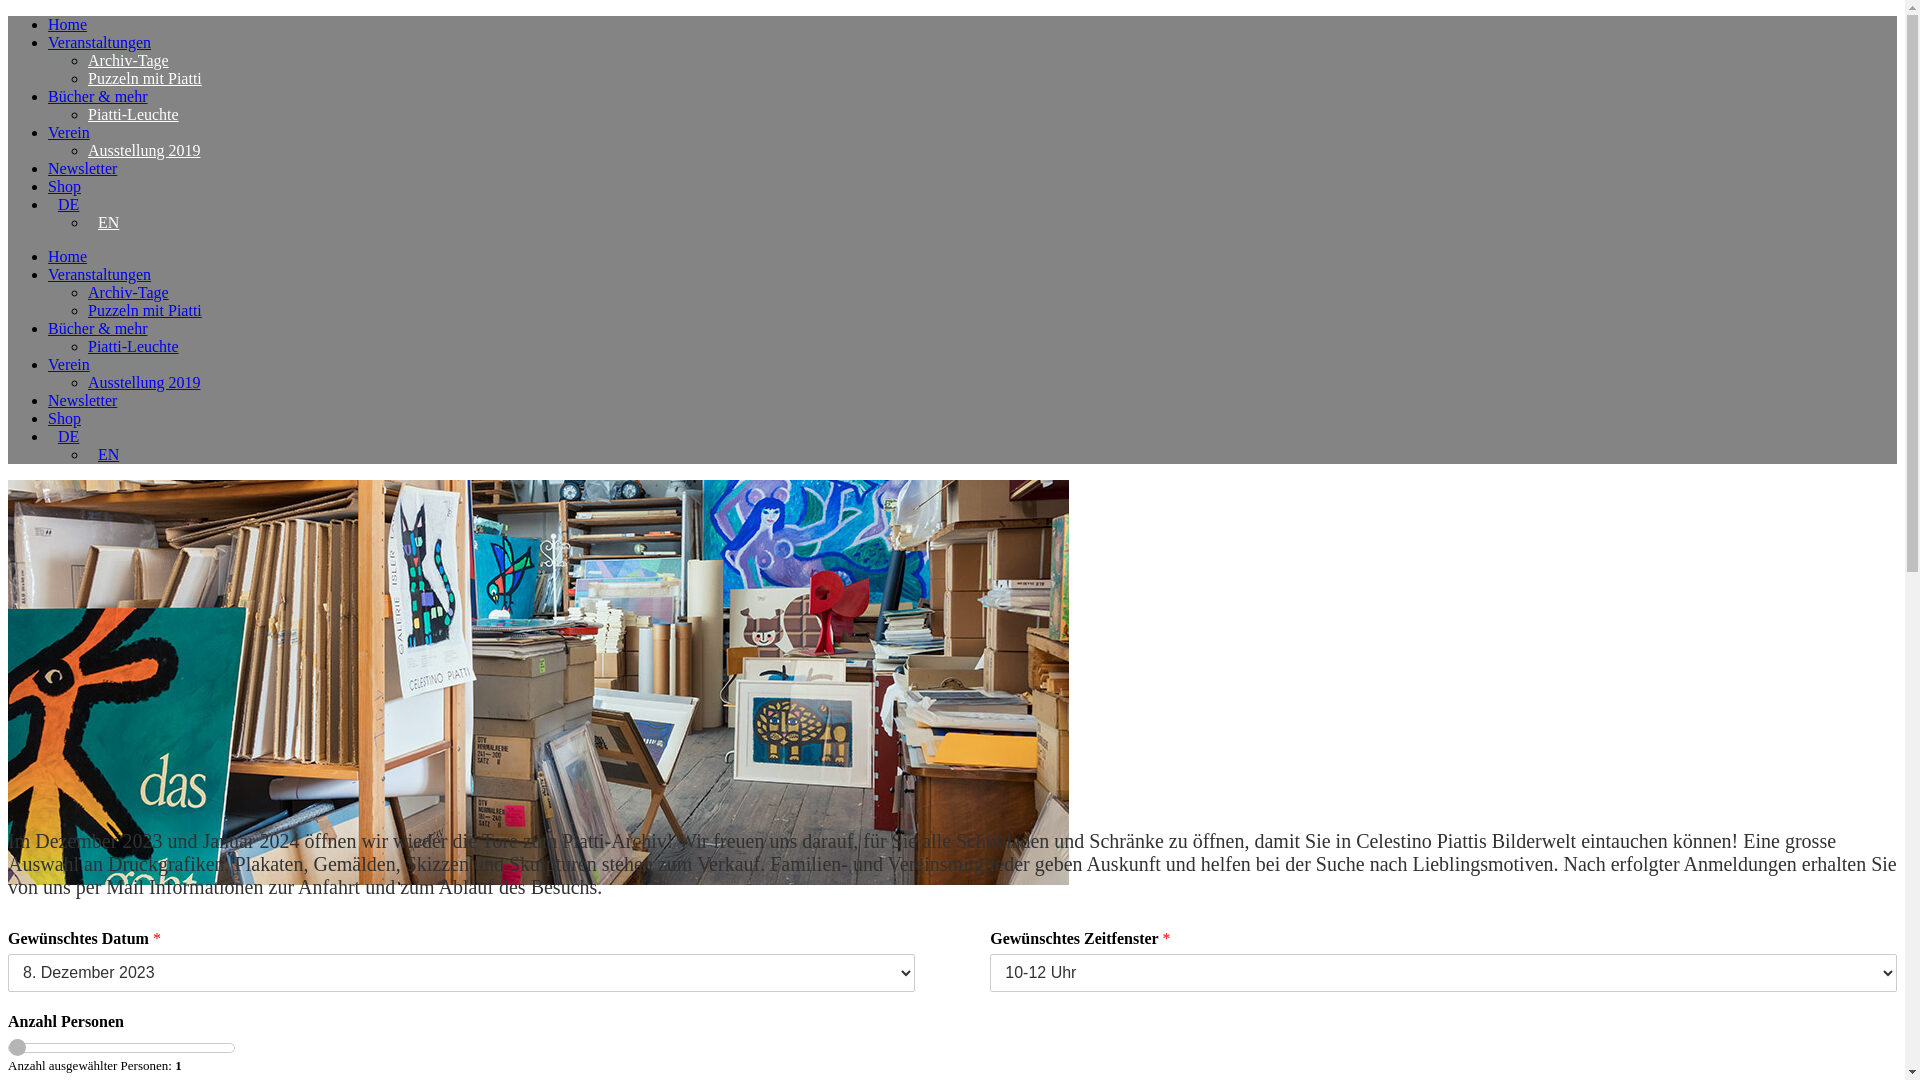 The width and height of the screenshot is (1920, 1080). What do you see at coordinates (144, 382) in the screenshot?
I see `Ausstellung 2019` at bounding box center [144, 382].